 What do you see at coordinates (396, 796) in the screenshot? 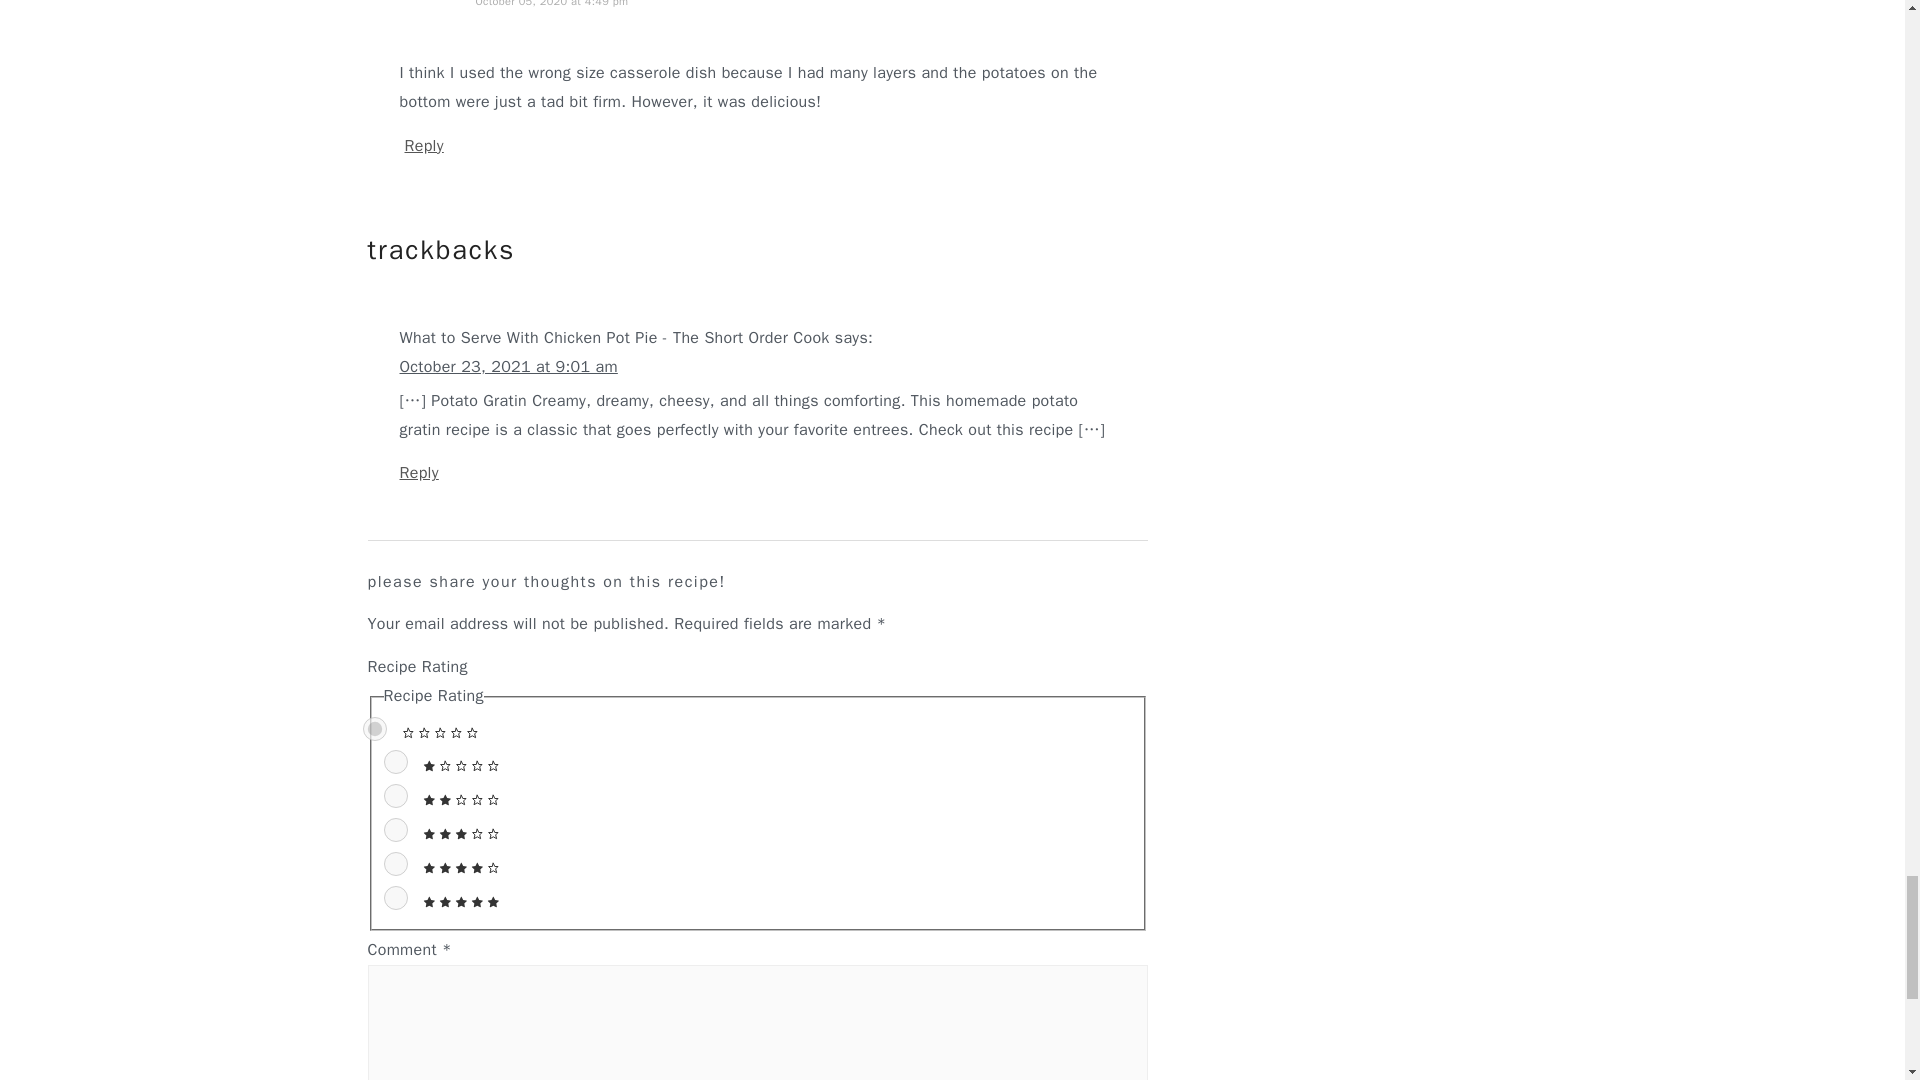
I see `2` at bounding box center [396, 796].